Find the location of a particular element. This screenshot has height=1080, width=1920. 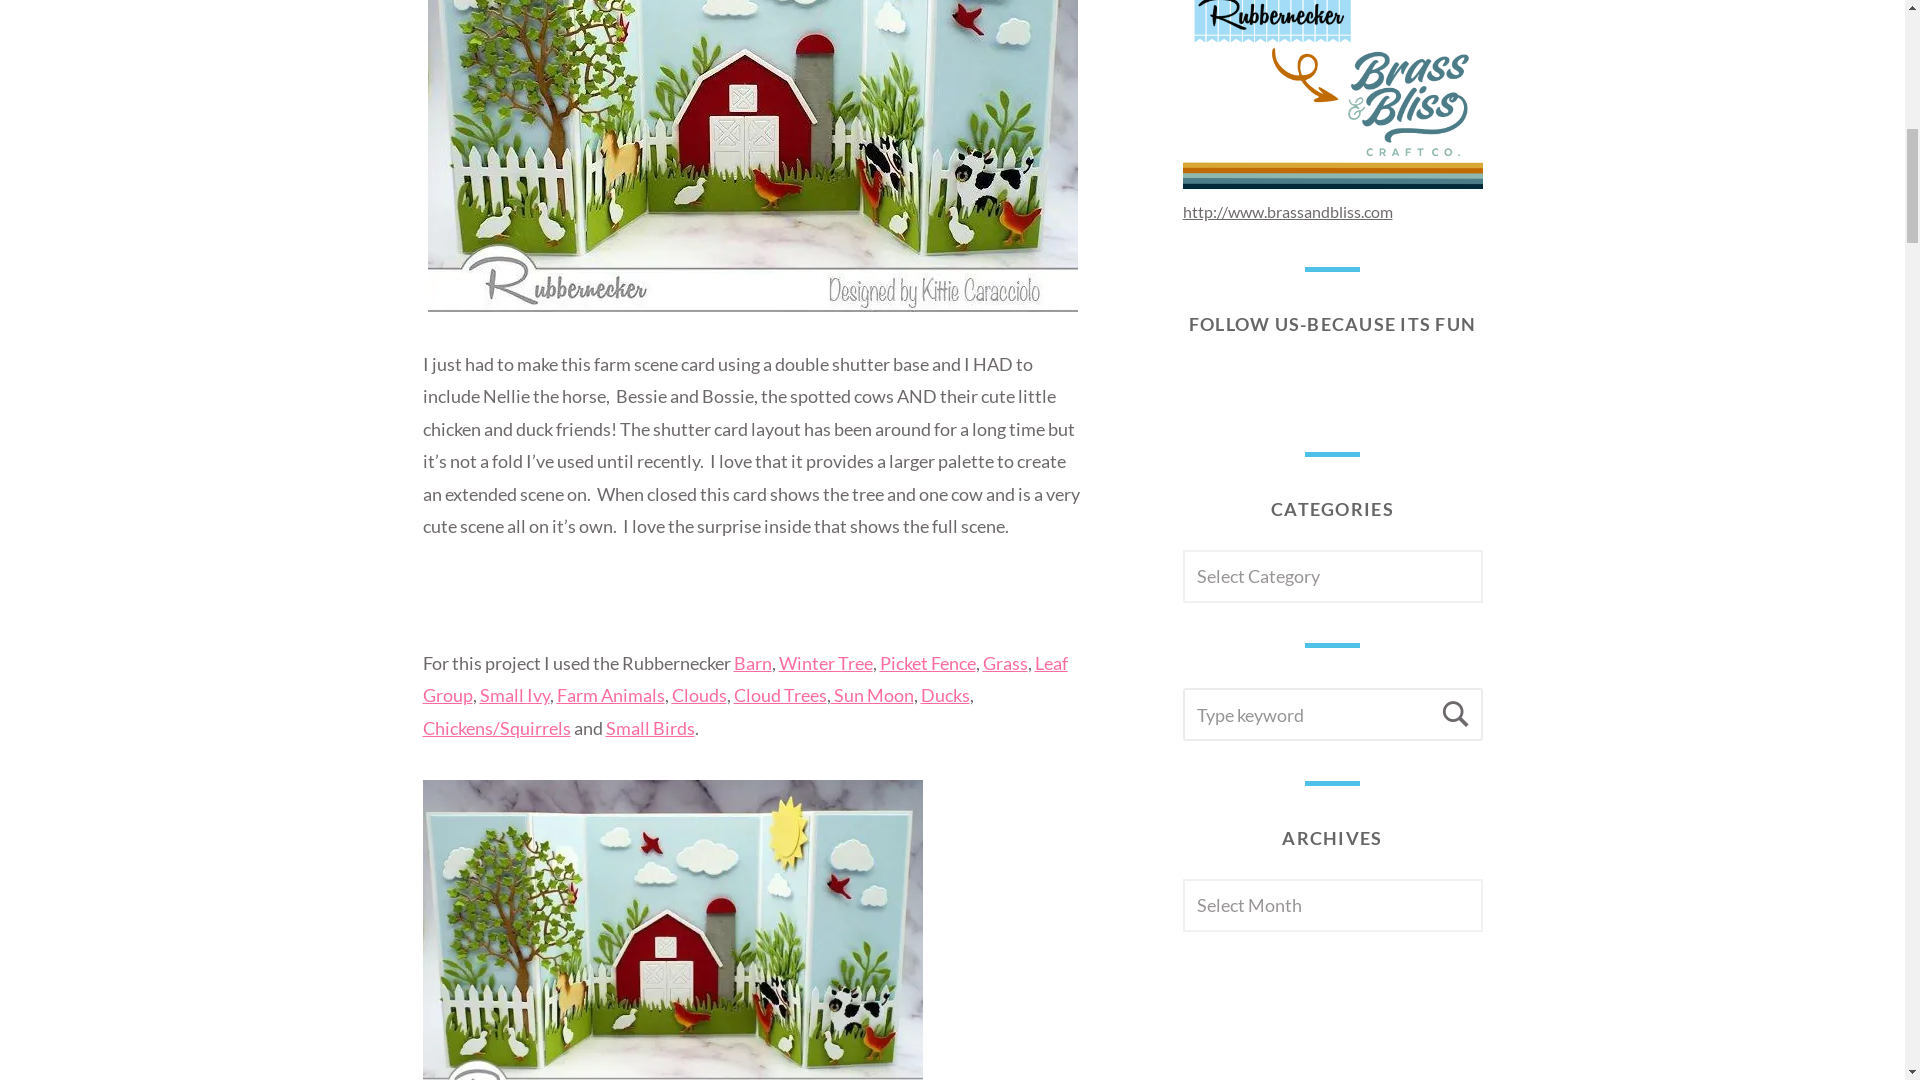

Picket Fence 5152-01D is located at coordinates (927, 662).